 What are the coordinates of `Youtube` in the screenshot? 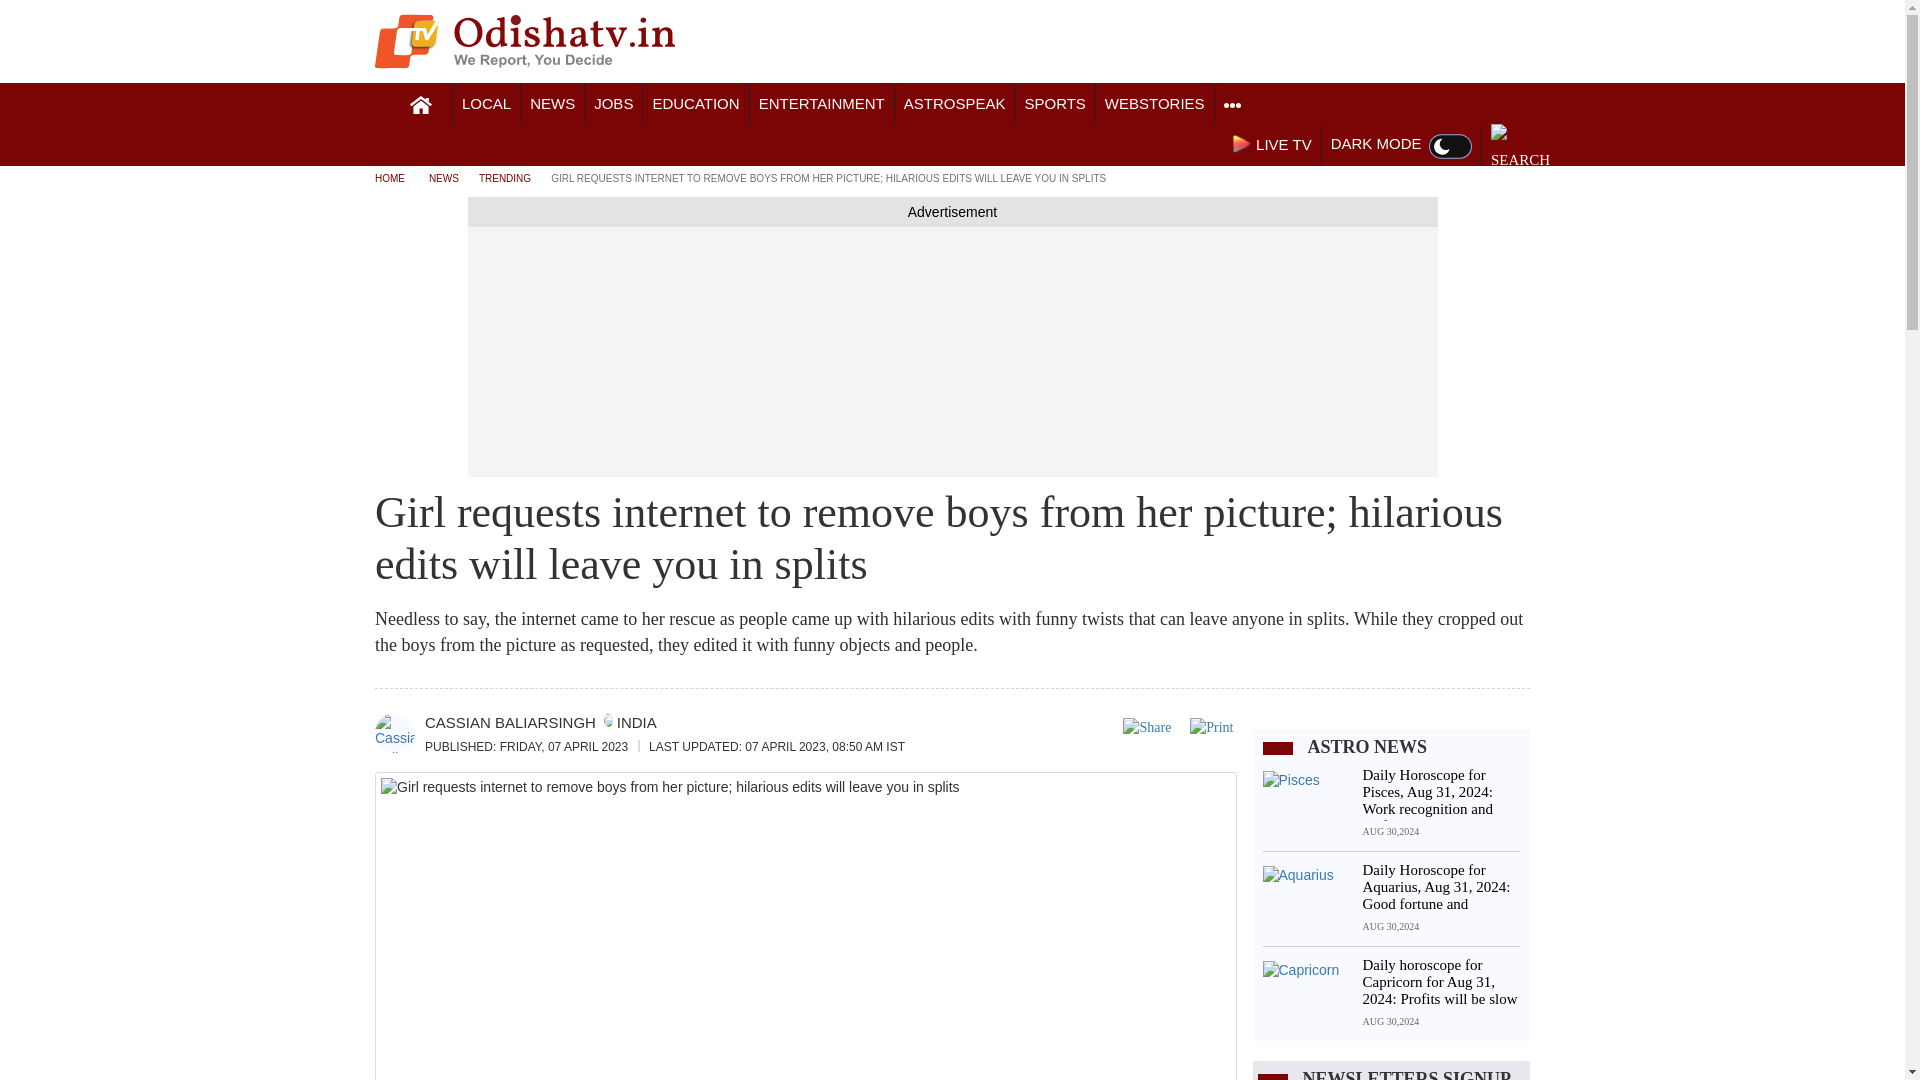 It's located at (1474, 44).